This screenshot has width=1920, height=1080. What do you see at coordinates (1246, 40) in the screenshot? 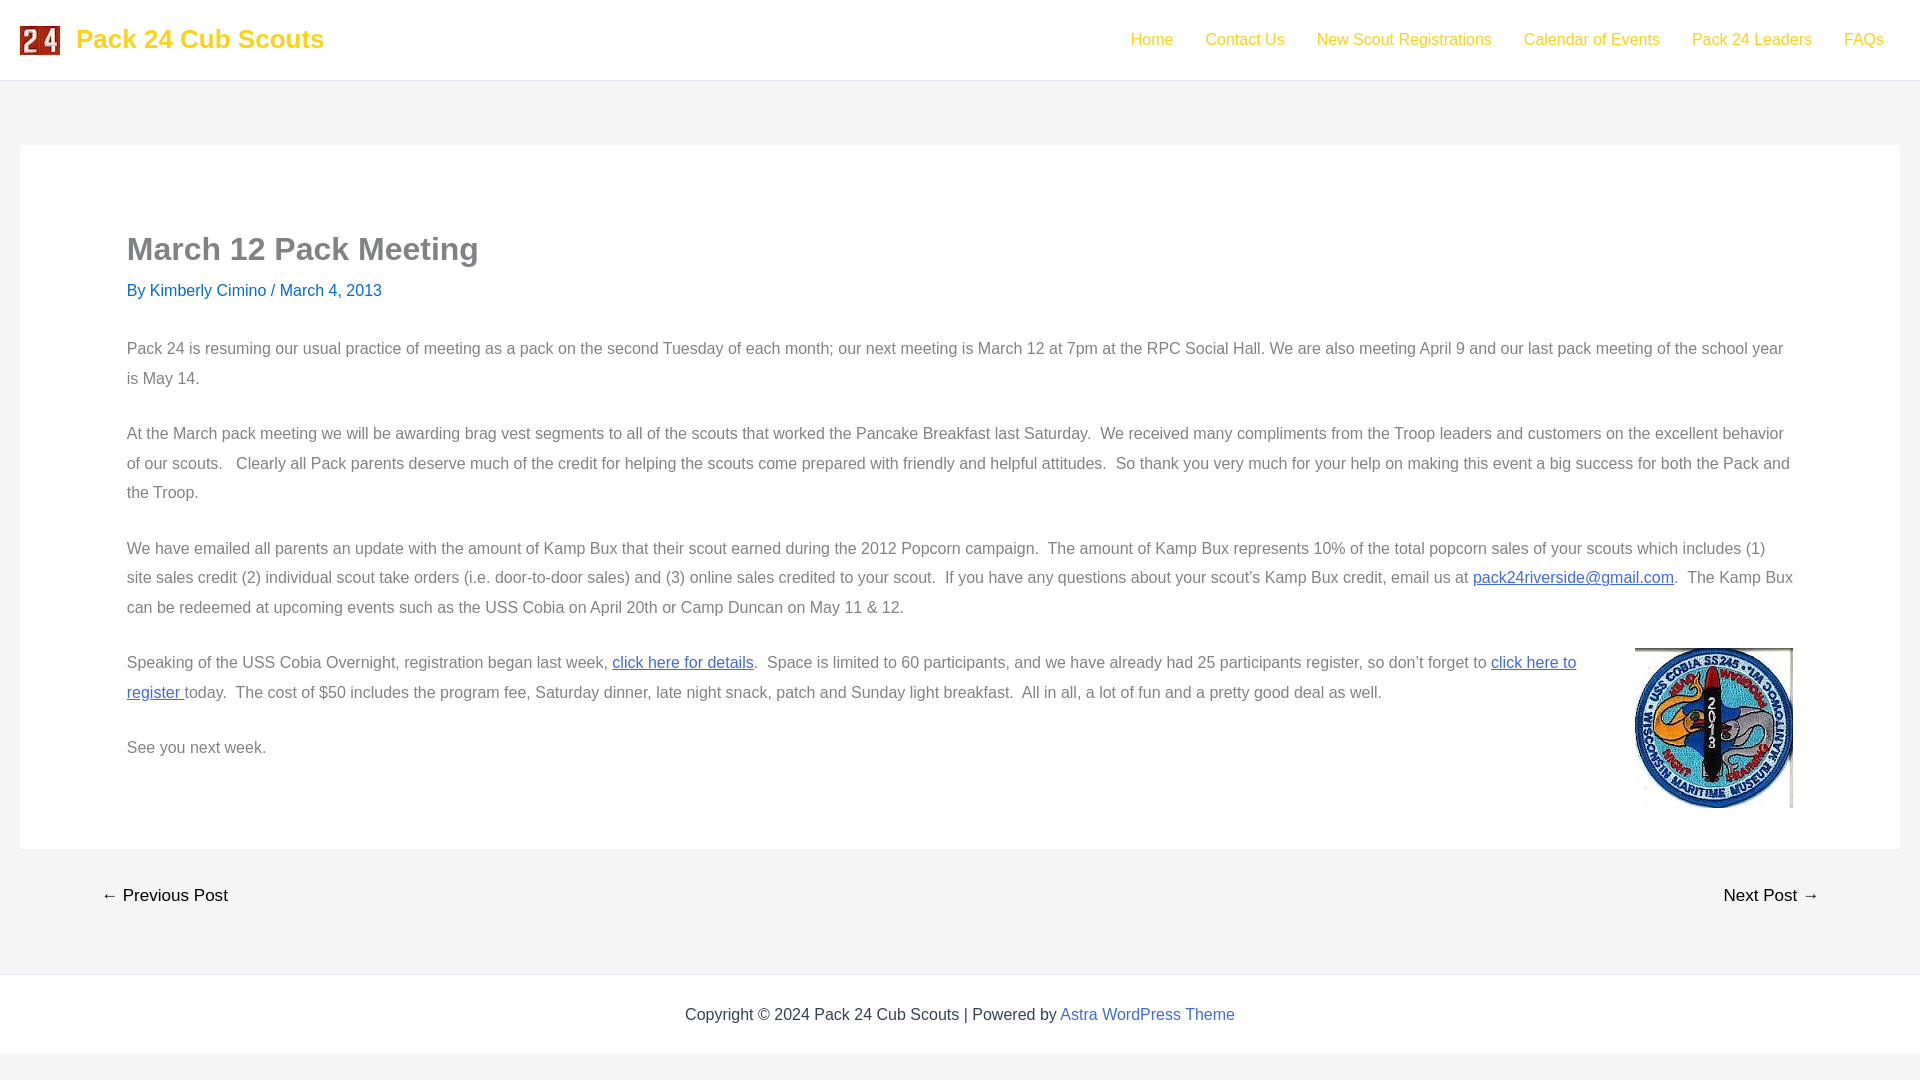
I see `Contact Us` at bounding box center [1246, 40].